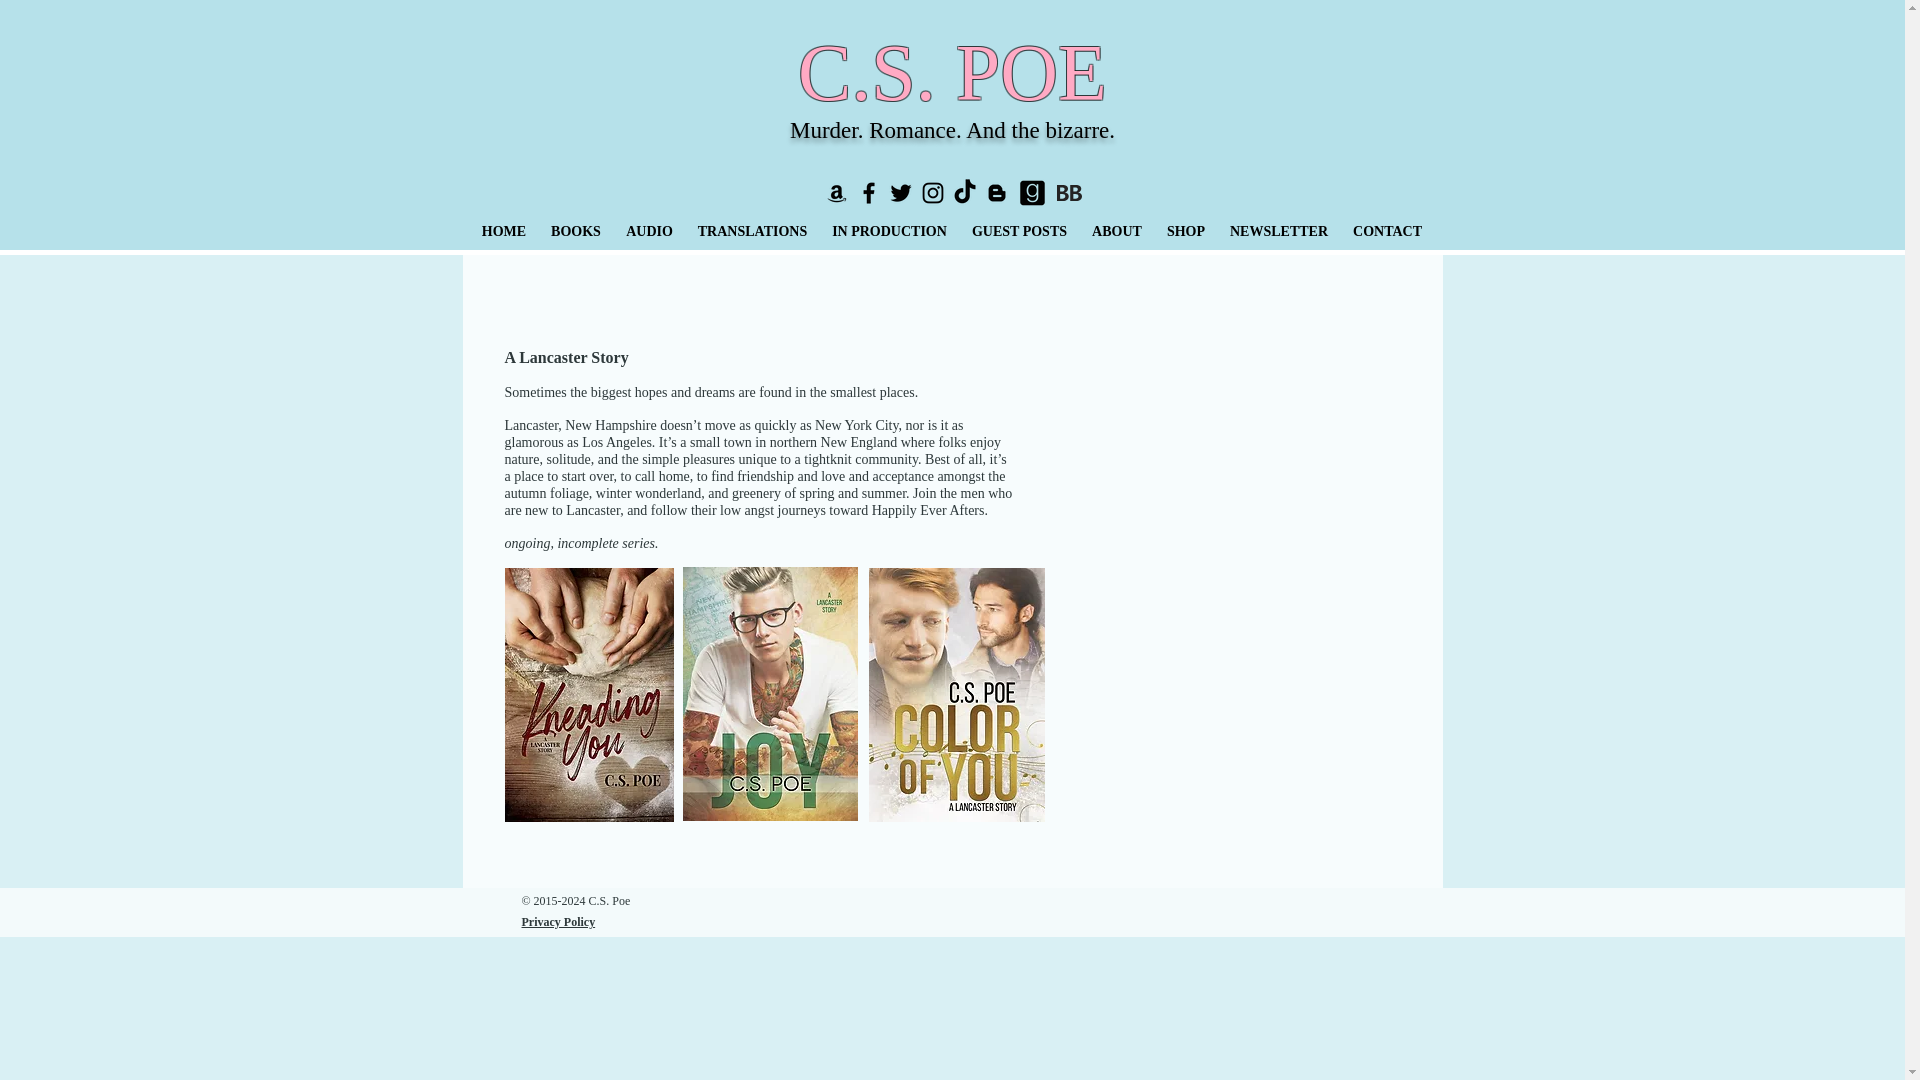  I want to click on NEWSLETTER, so click(1278, 232).